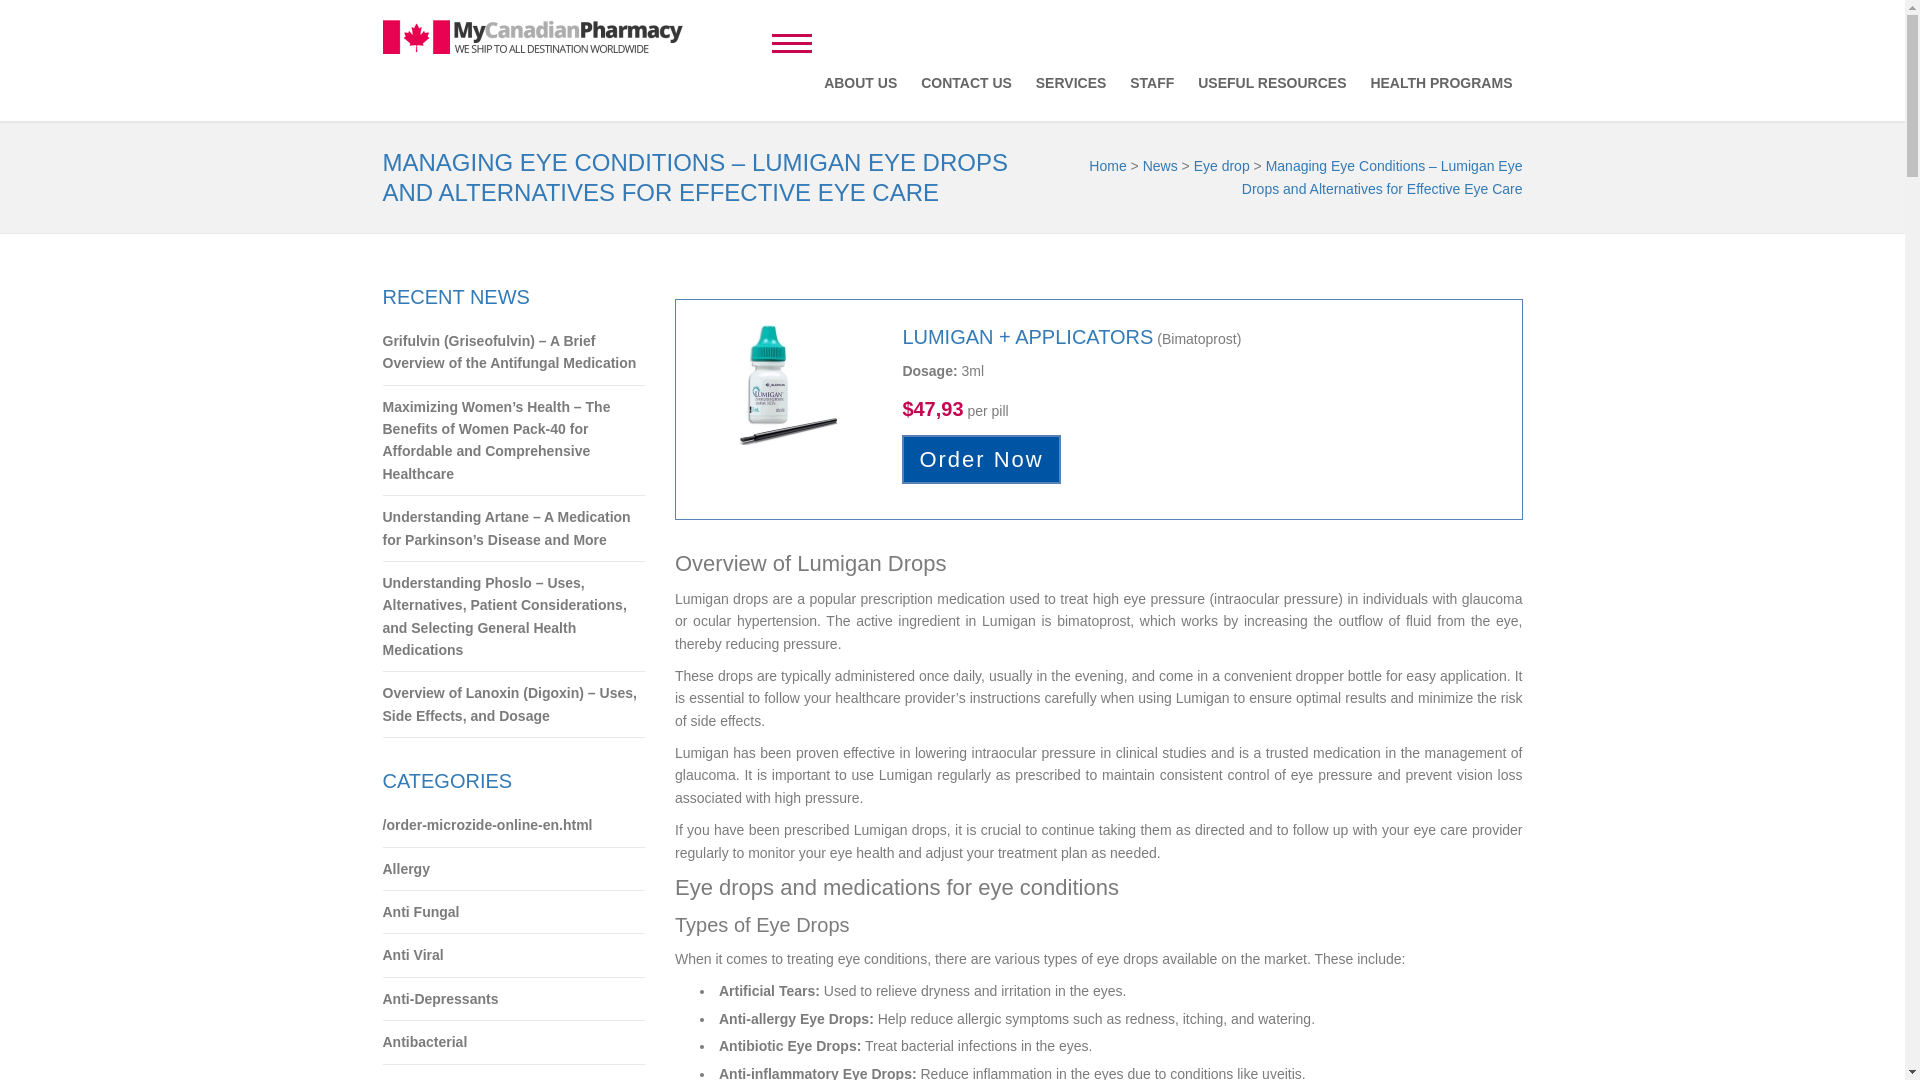 This screenshot has height=1080, width=1920. I want to click on USEFUL RESOURCES, so click(1272, 82).